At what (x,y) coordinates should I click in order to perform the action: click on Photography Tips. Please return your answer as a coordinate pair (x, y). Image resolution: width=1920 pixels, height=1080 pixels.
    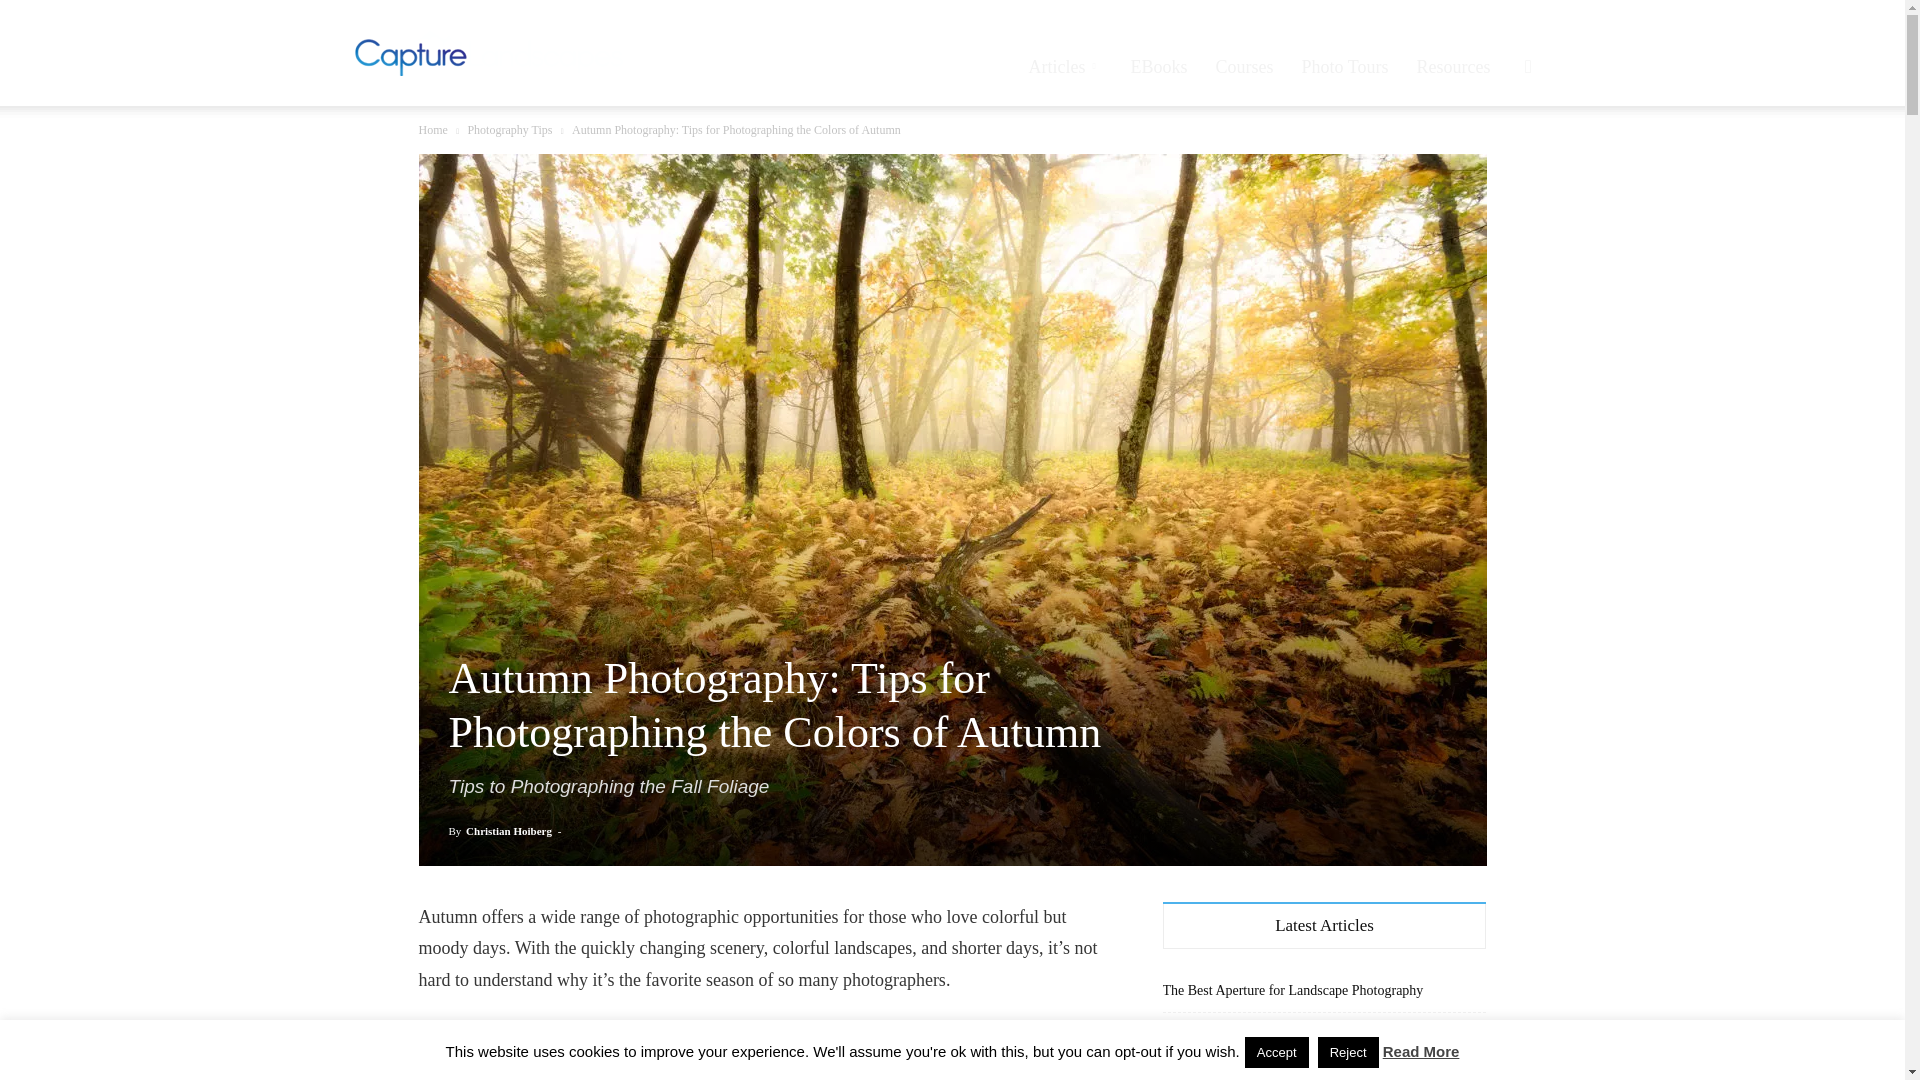
    Looking at the image, I should click on (509, 130).